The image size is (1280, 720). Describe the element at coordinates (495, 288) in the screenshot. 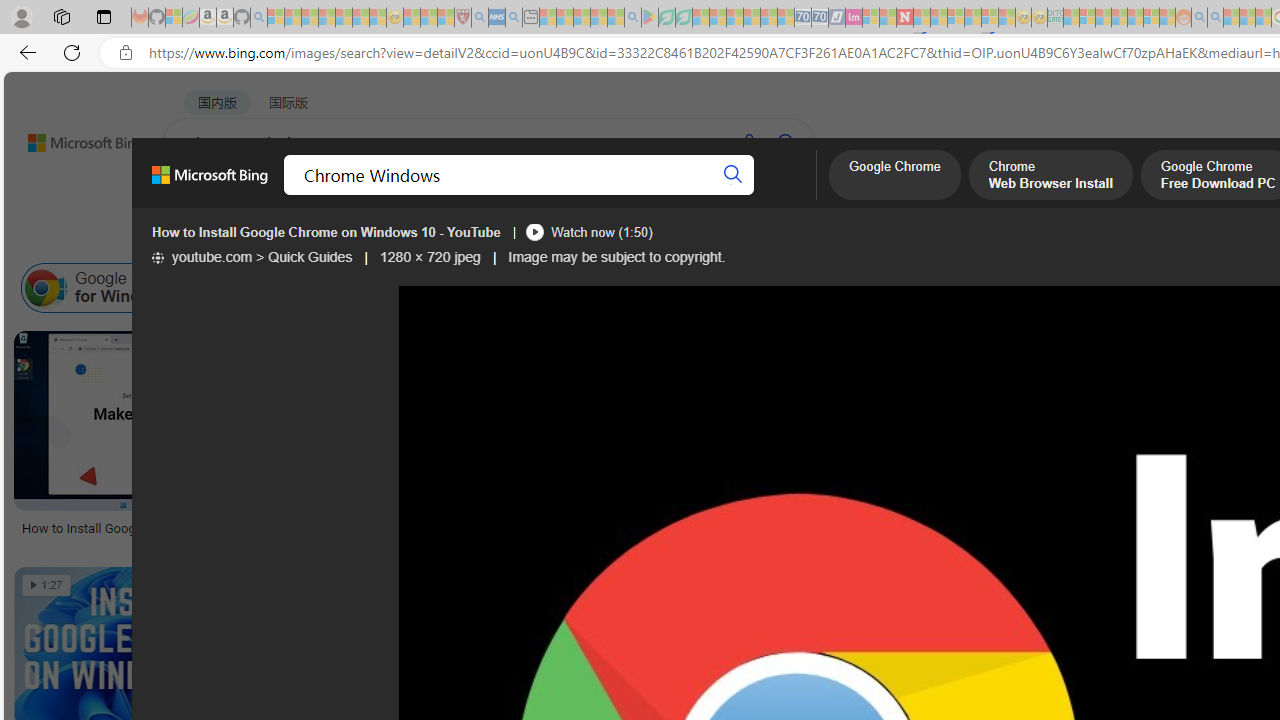

I see `Get Google Chrome for Windows` at that location.